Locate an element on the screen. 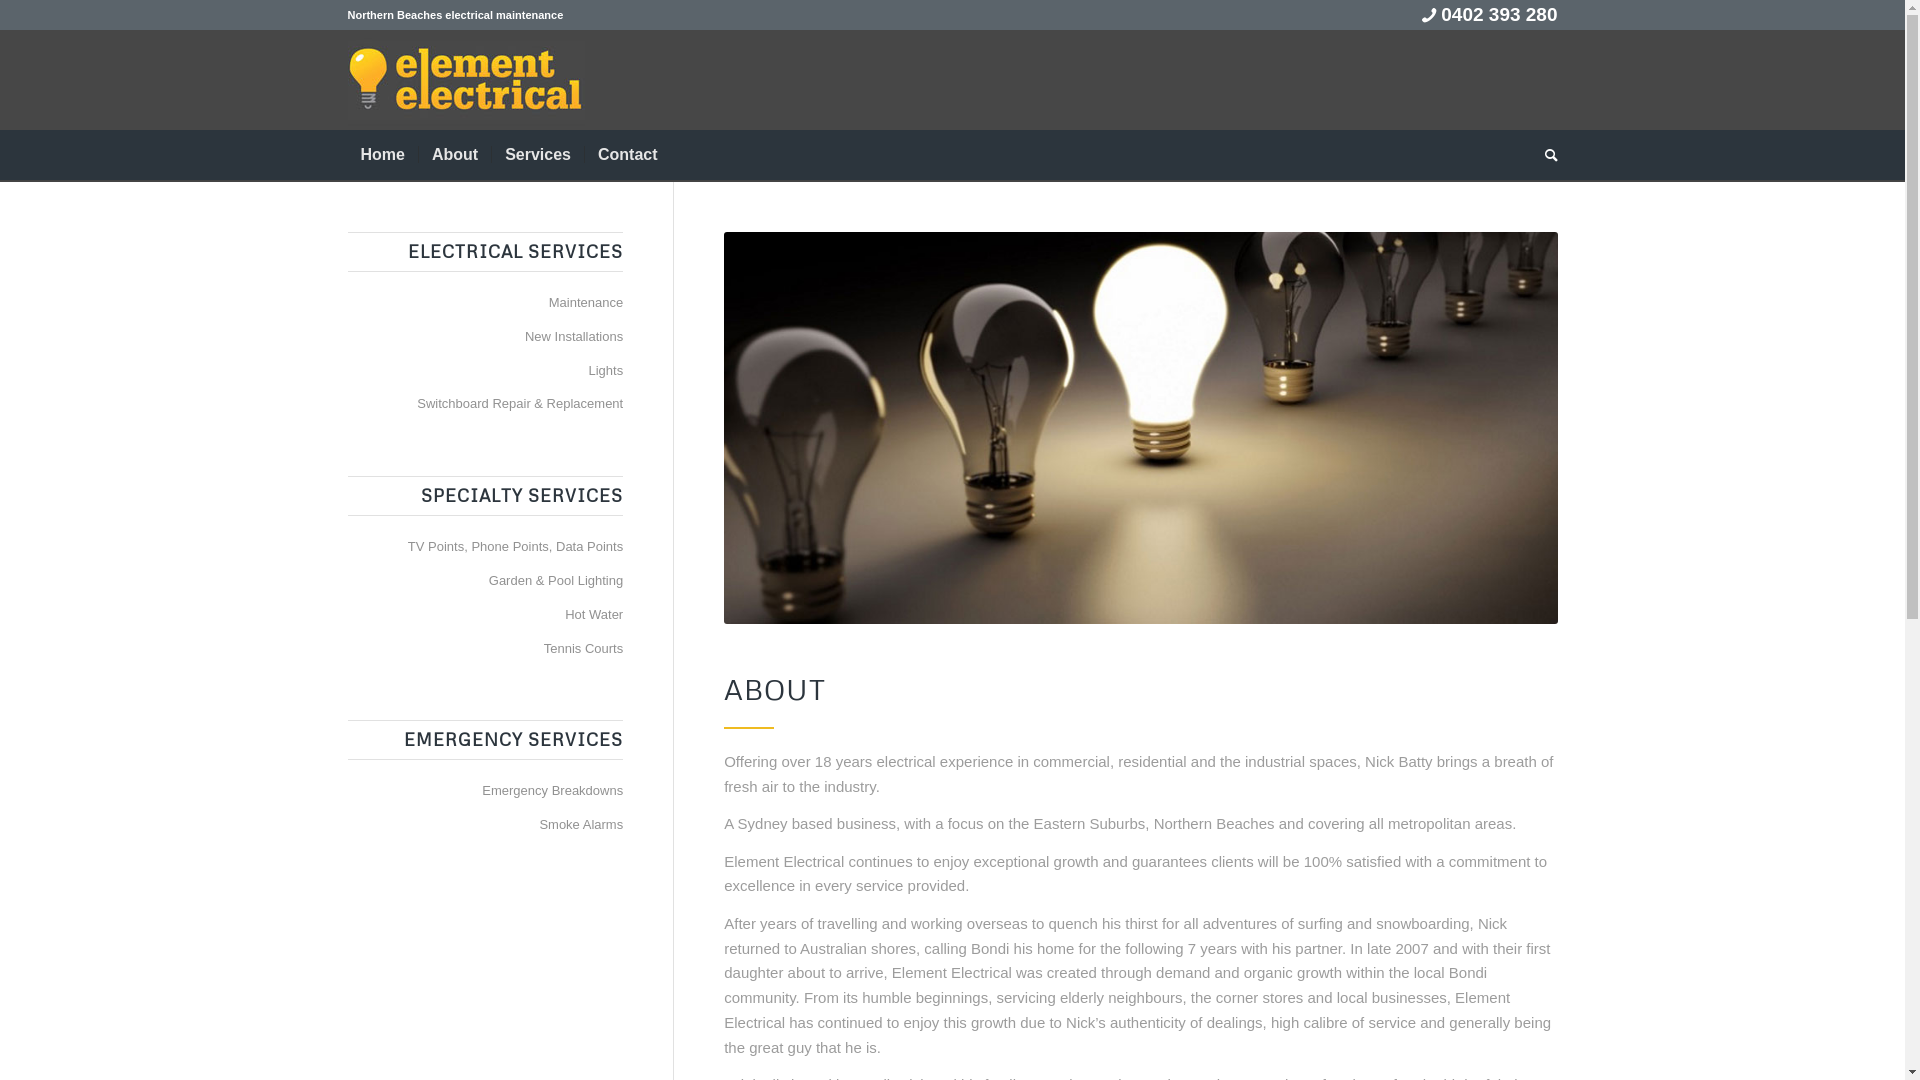 This screenshot has width=1920, height=1080. Switchboard Repair & Replacement is located at coordinates (486, 405).